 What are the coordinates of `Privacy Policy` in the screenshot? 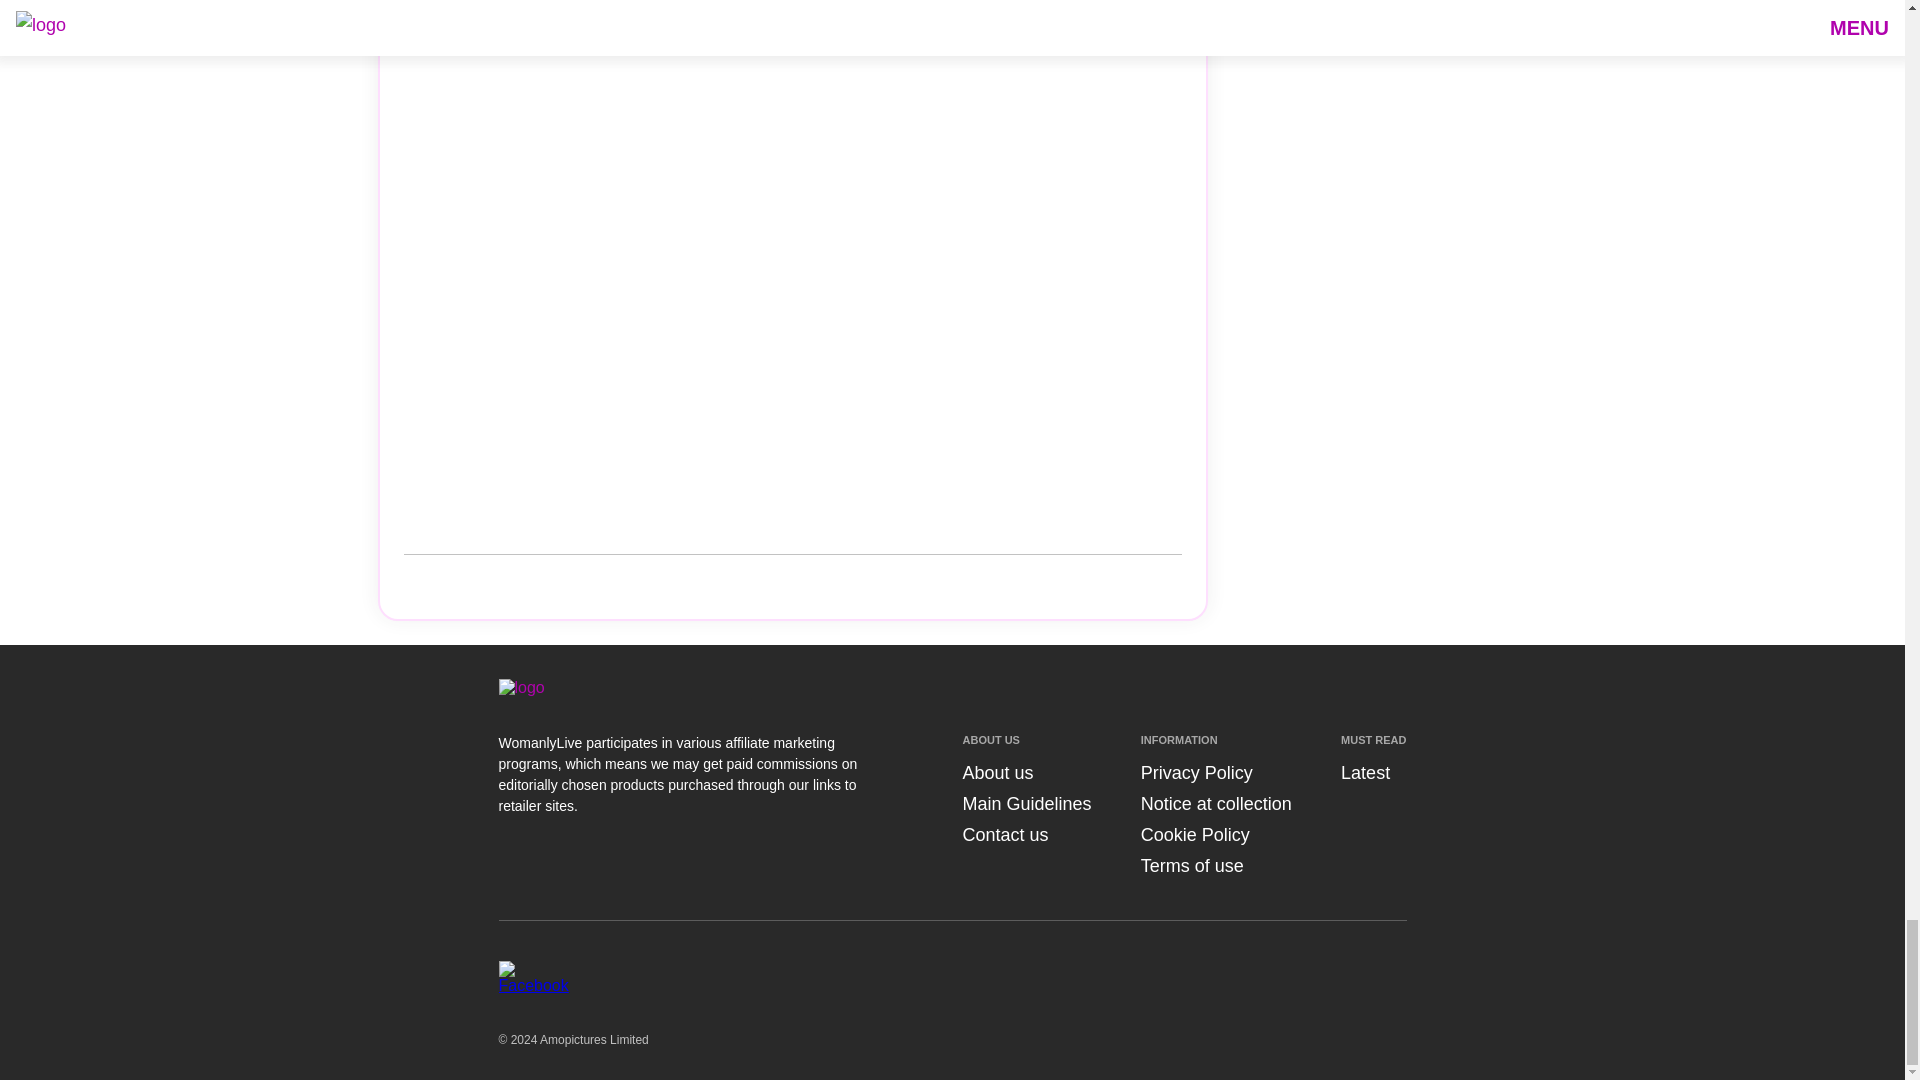 It's located at (1196, 772).